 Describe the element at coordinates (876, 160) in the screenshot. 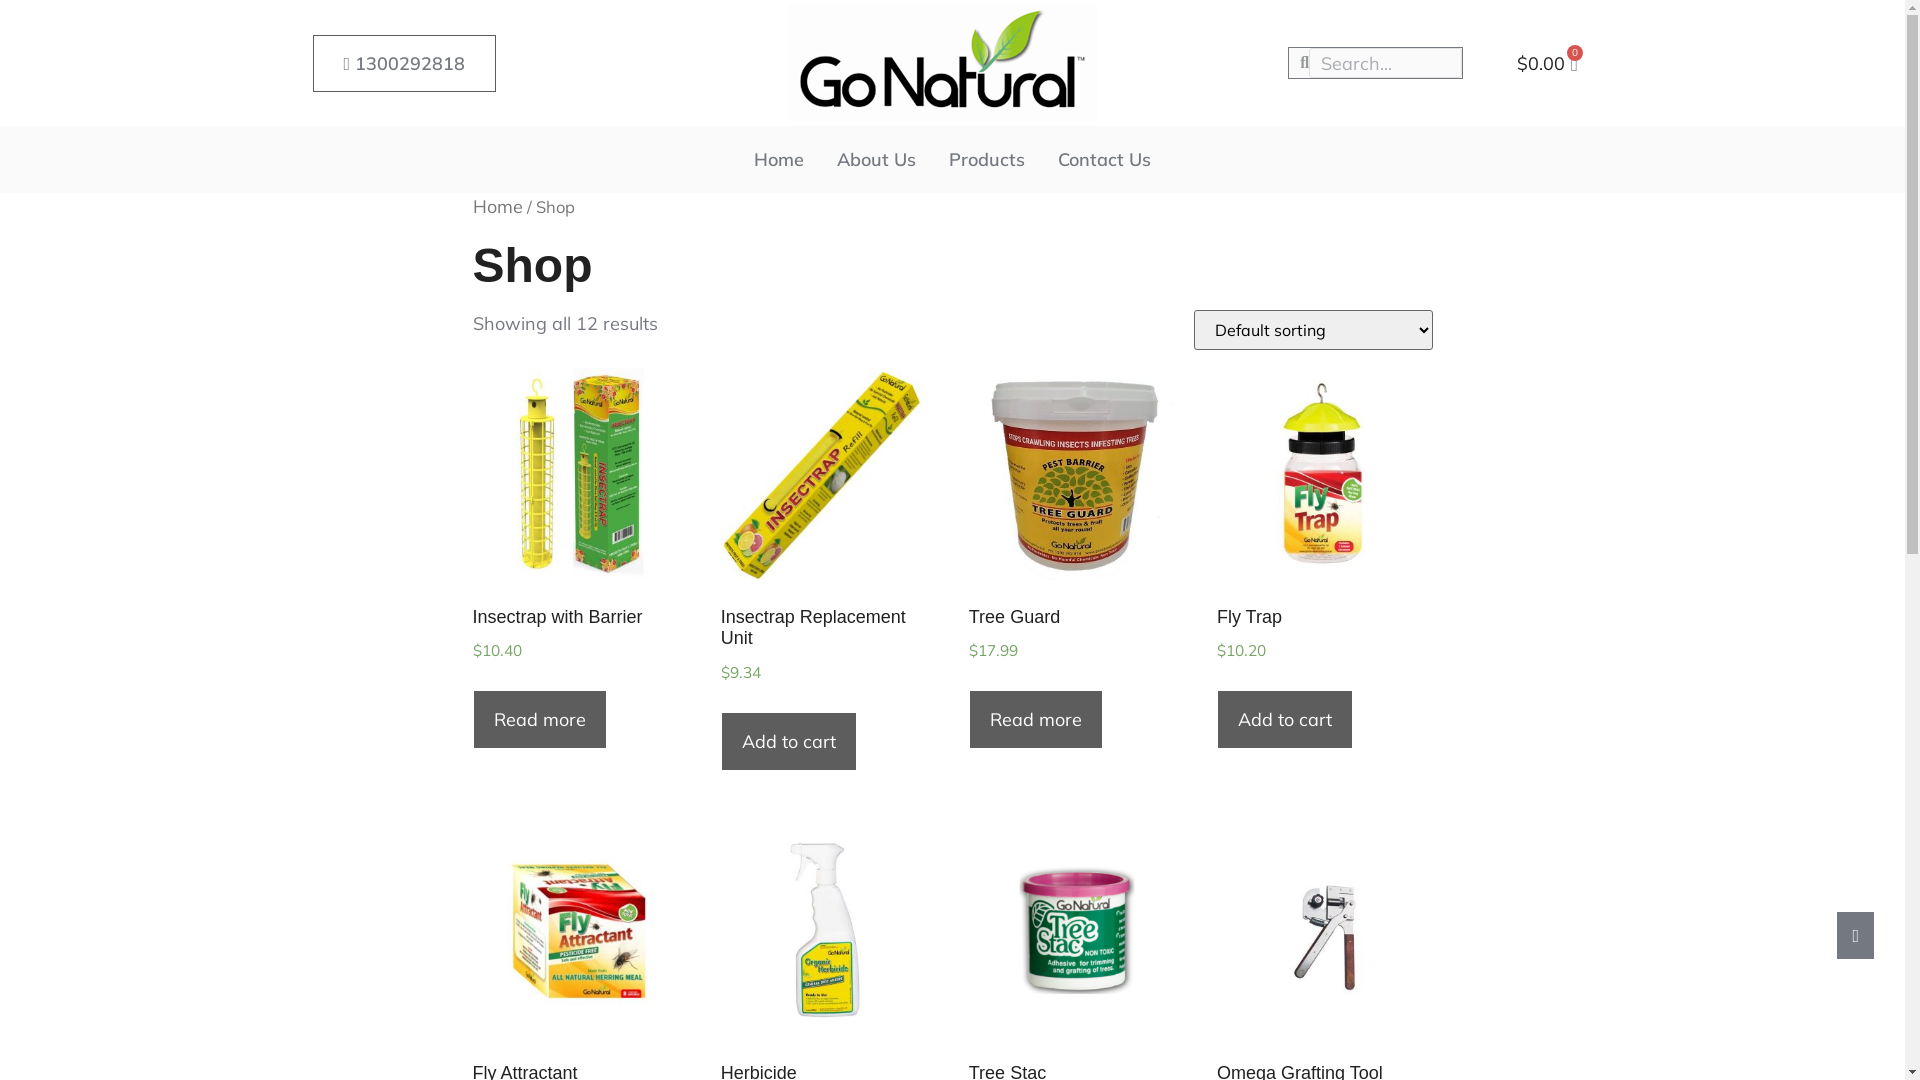

I see `About Us` at that location.